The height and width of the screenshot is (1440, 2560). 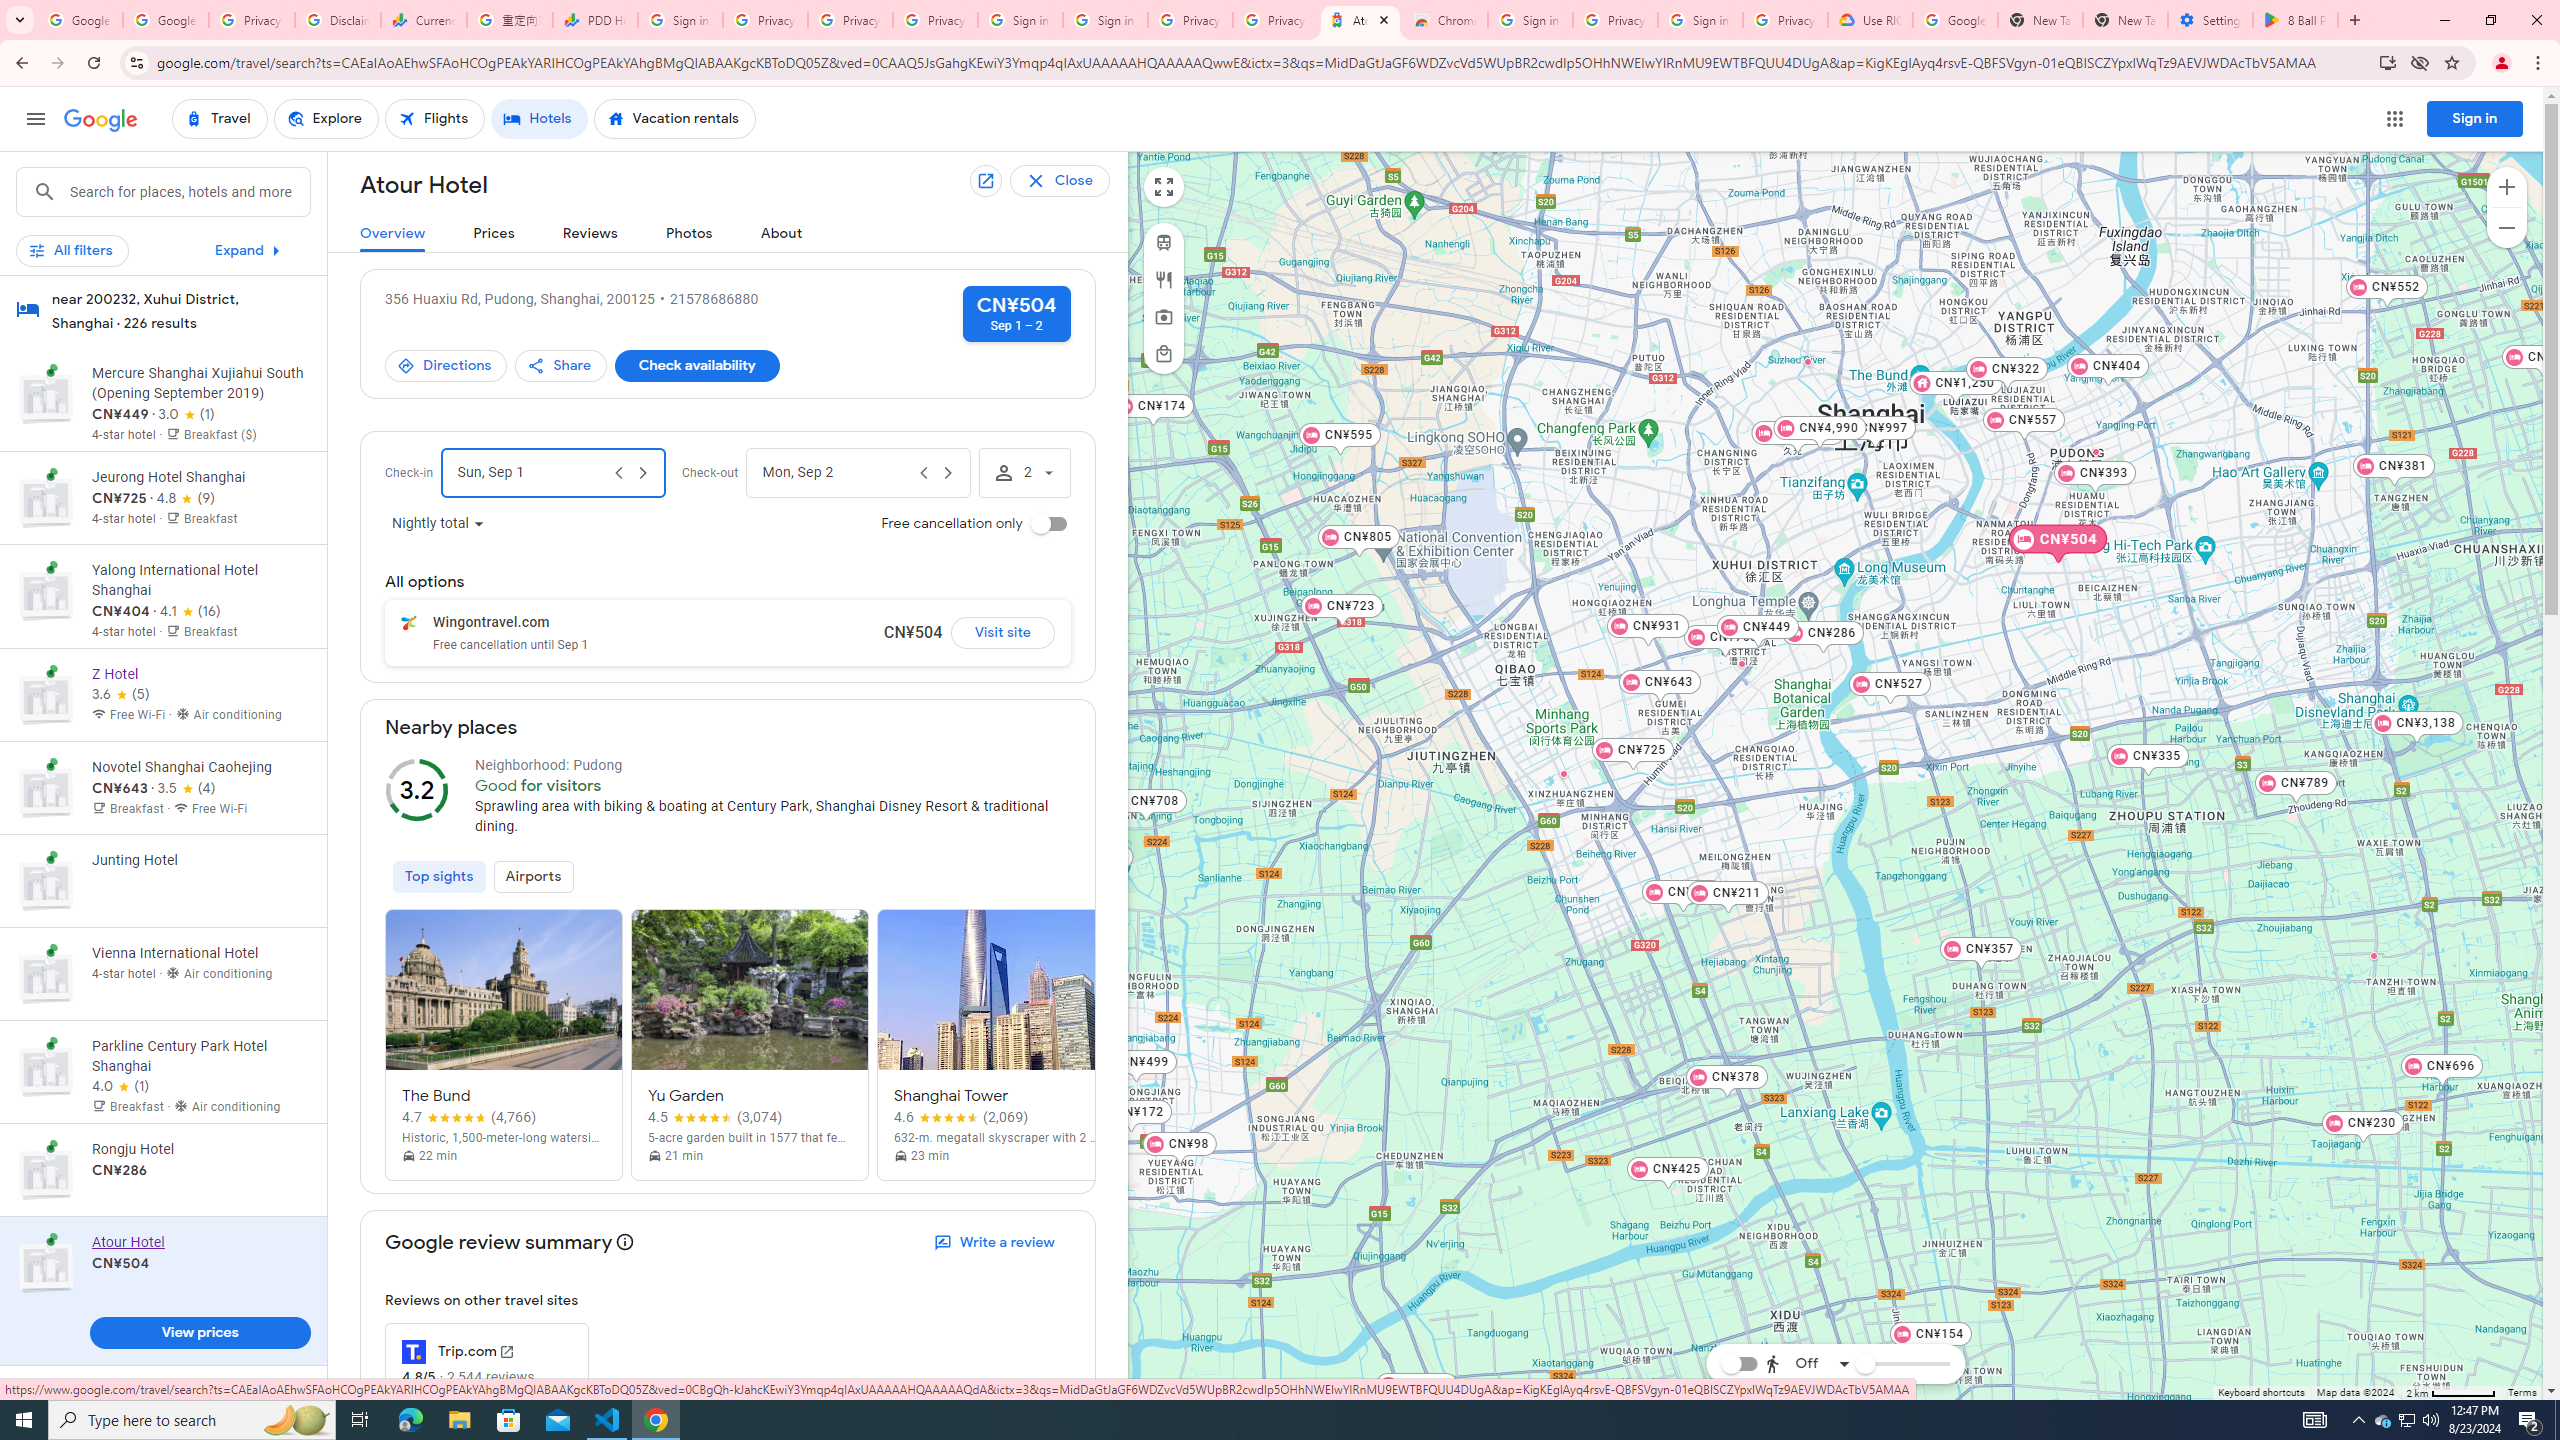 I want to click on Visit site for Wingontravel.com, so click(x=1002, y=632).